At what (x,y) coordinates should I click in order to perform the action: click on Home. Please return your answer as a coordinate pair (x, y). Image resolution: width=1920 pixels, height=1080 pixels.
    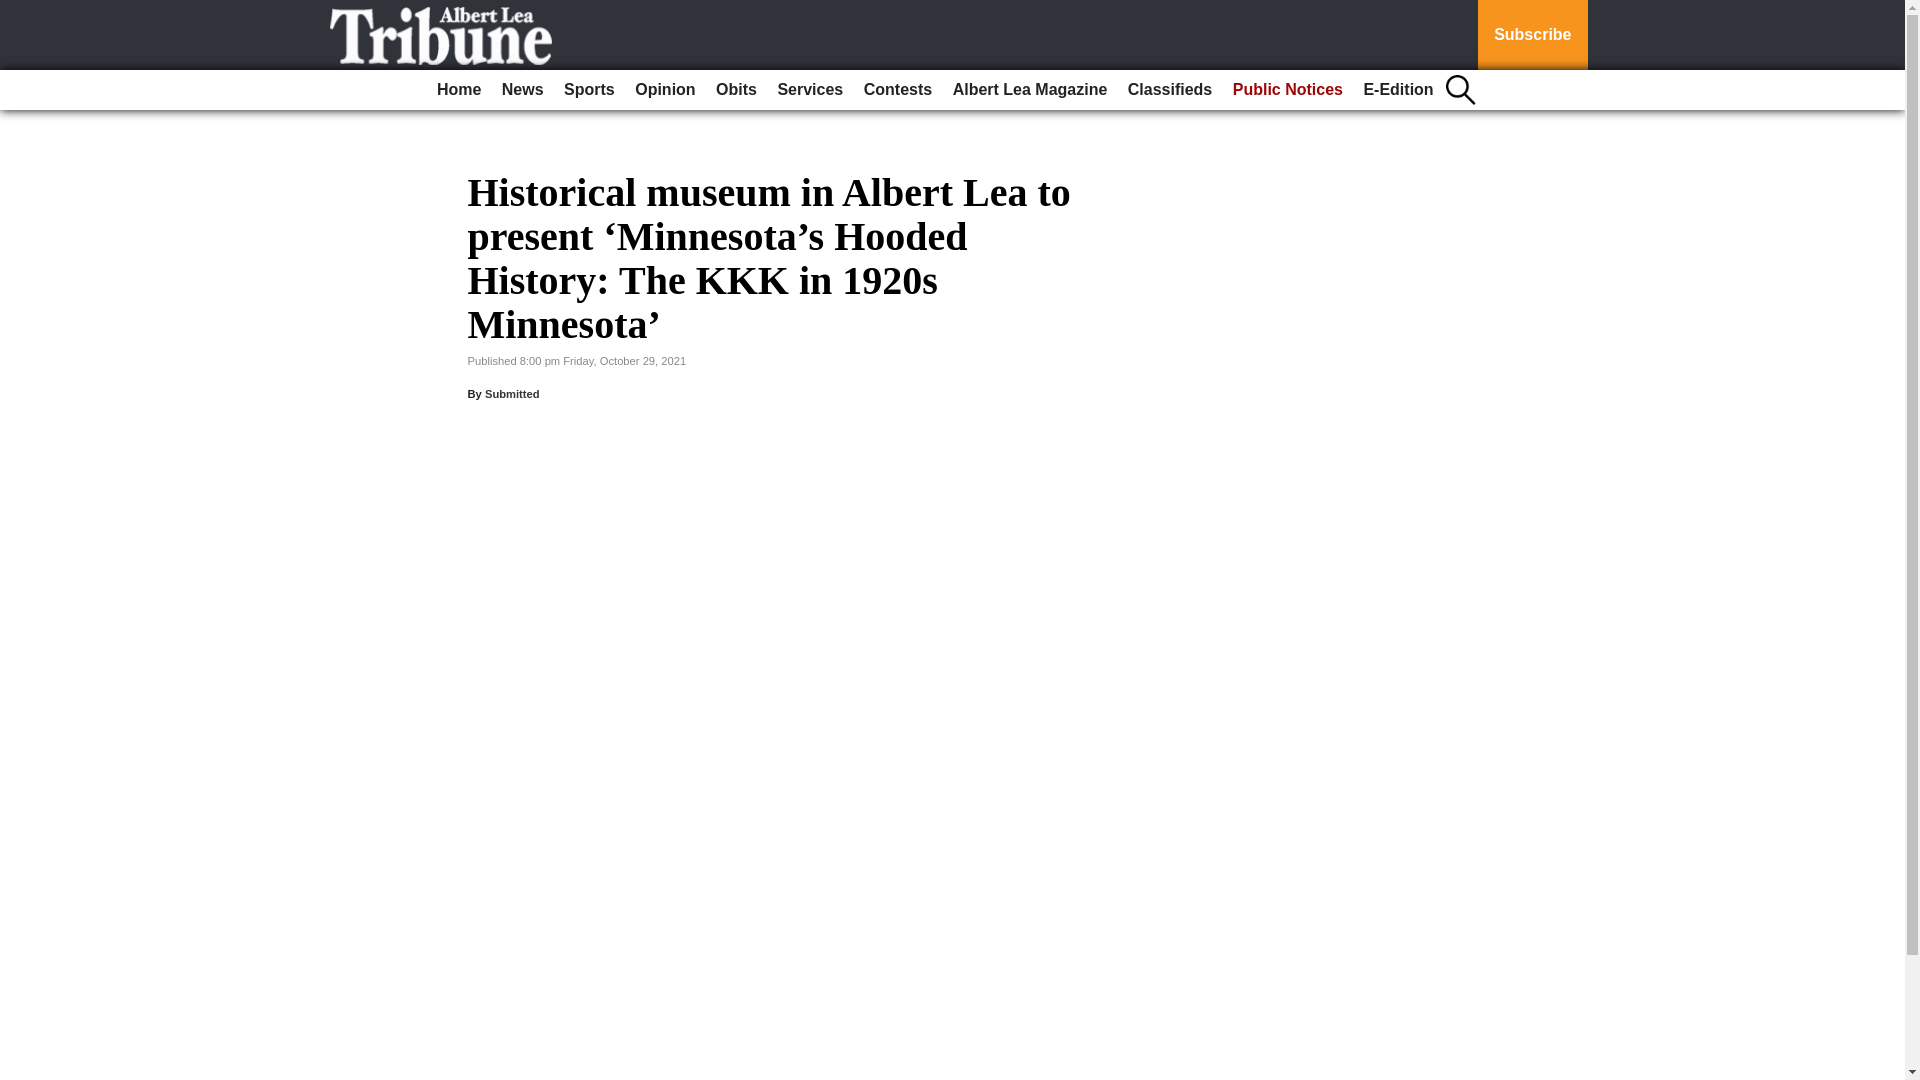
    Looking at the image, I should click on (458, 90).